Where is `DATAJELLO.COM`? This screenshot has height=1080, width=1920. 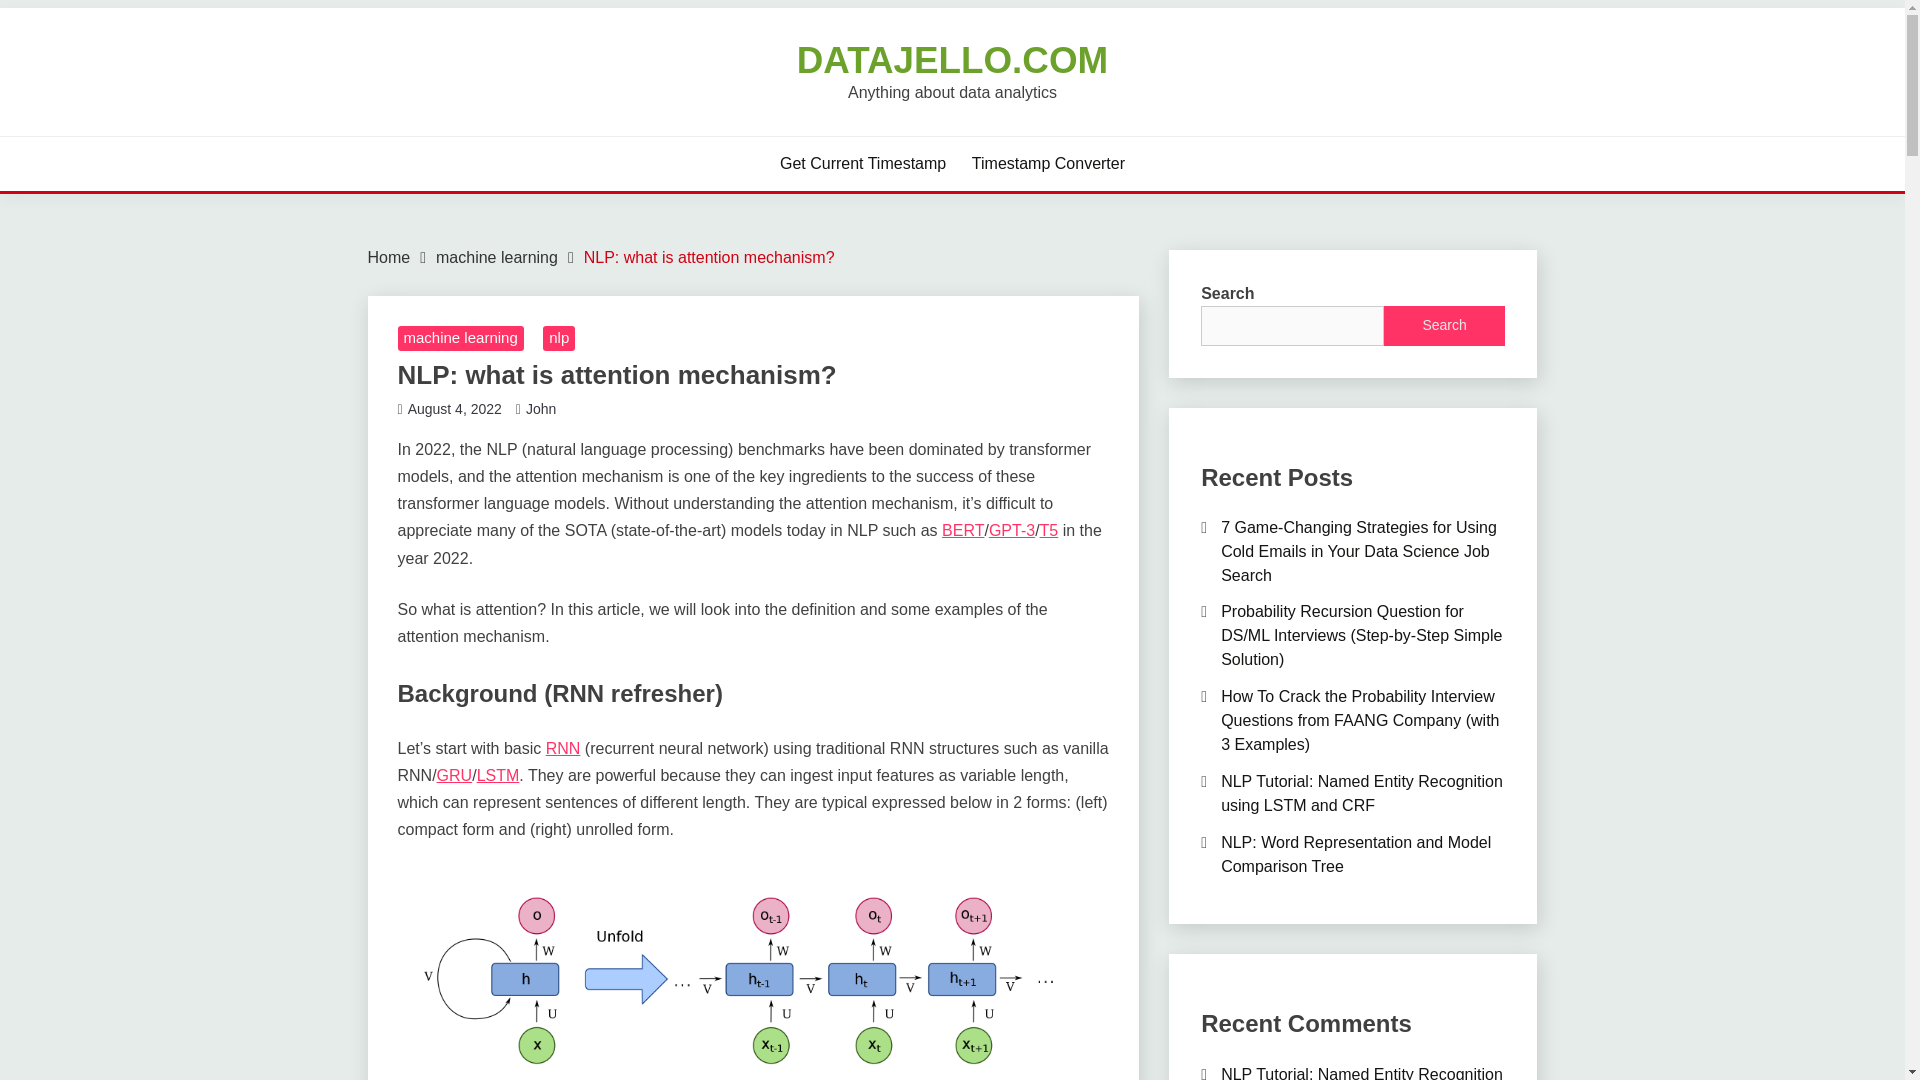 DATAJELLO.COM is located at coordinates (952, 60).